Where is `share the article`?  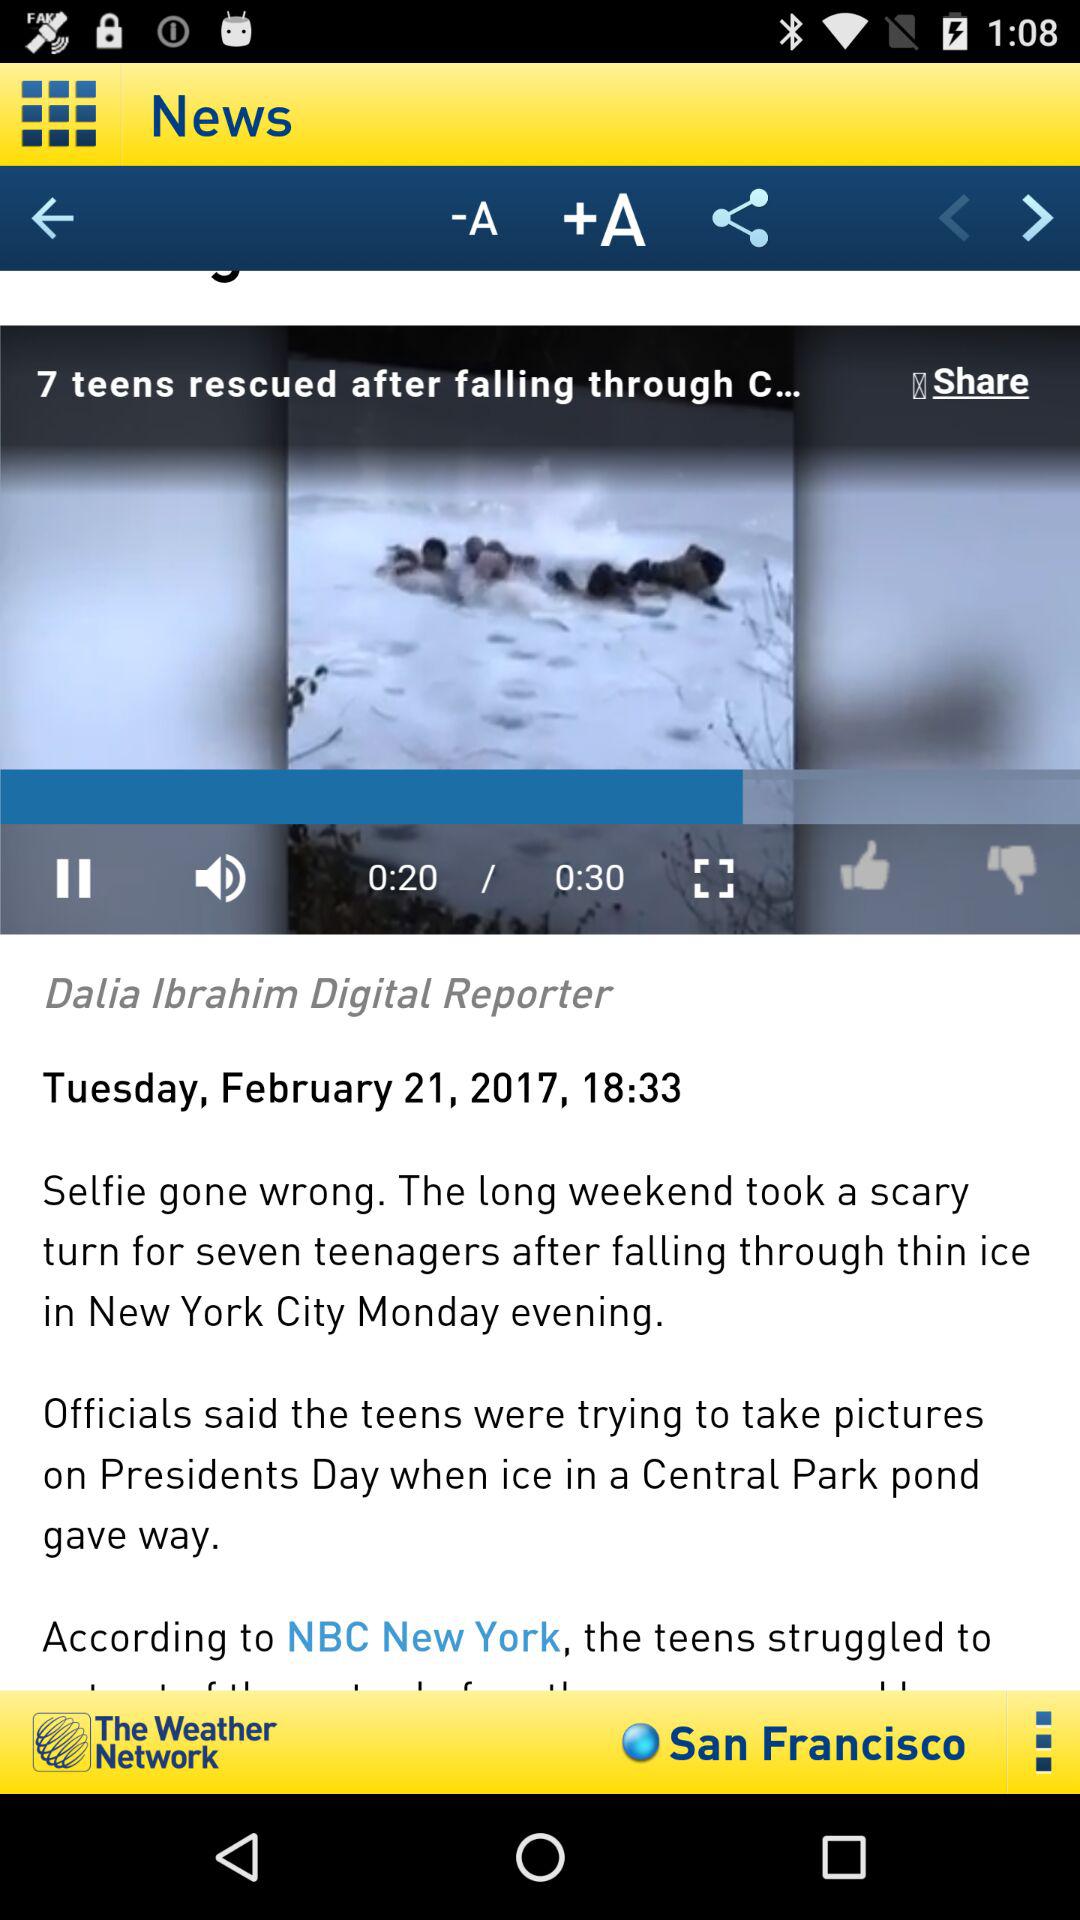
share the article is located at coordinates (740, 218).